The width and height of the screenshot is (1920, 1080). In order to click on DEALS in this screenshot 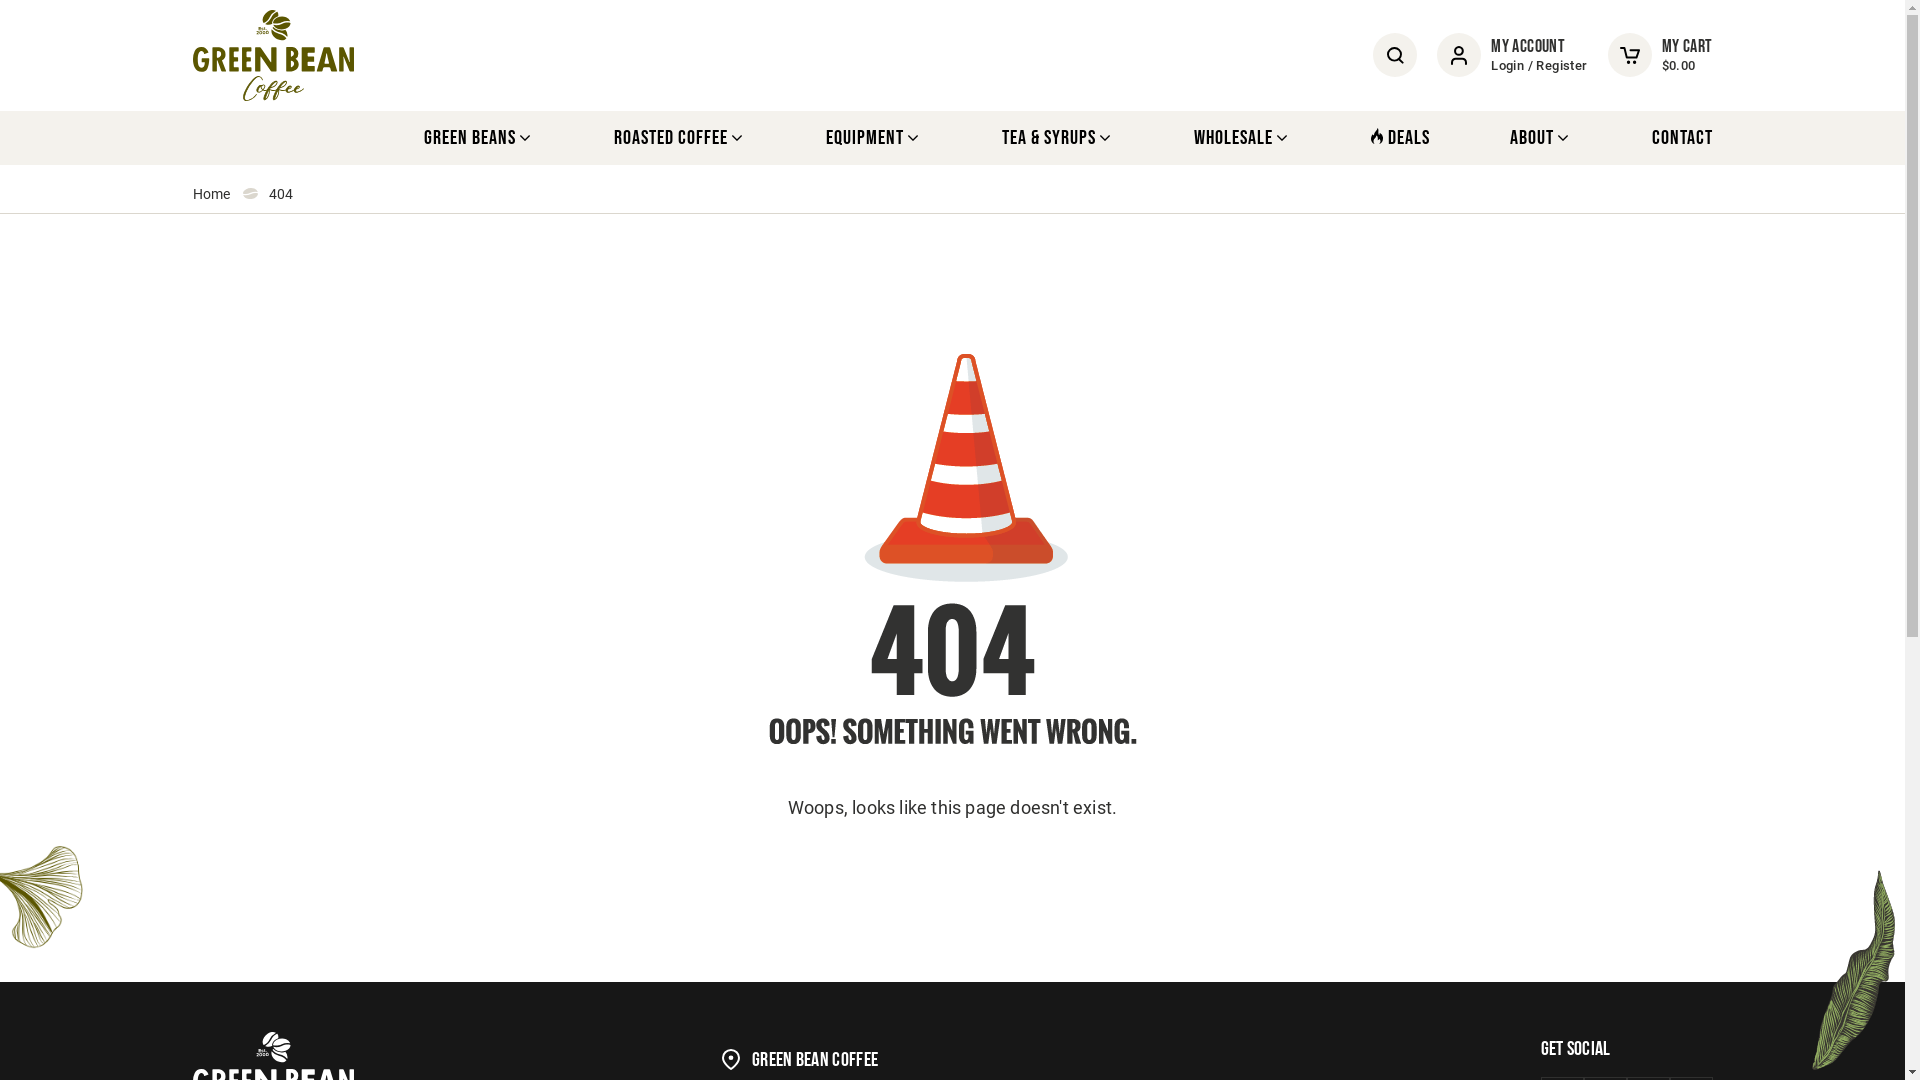, I will do `click(1400, 138)`.